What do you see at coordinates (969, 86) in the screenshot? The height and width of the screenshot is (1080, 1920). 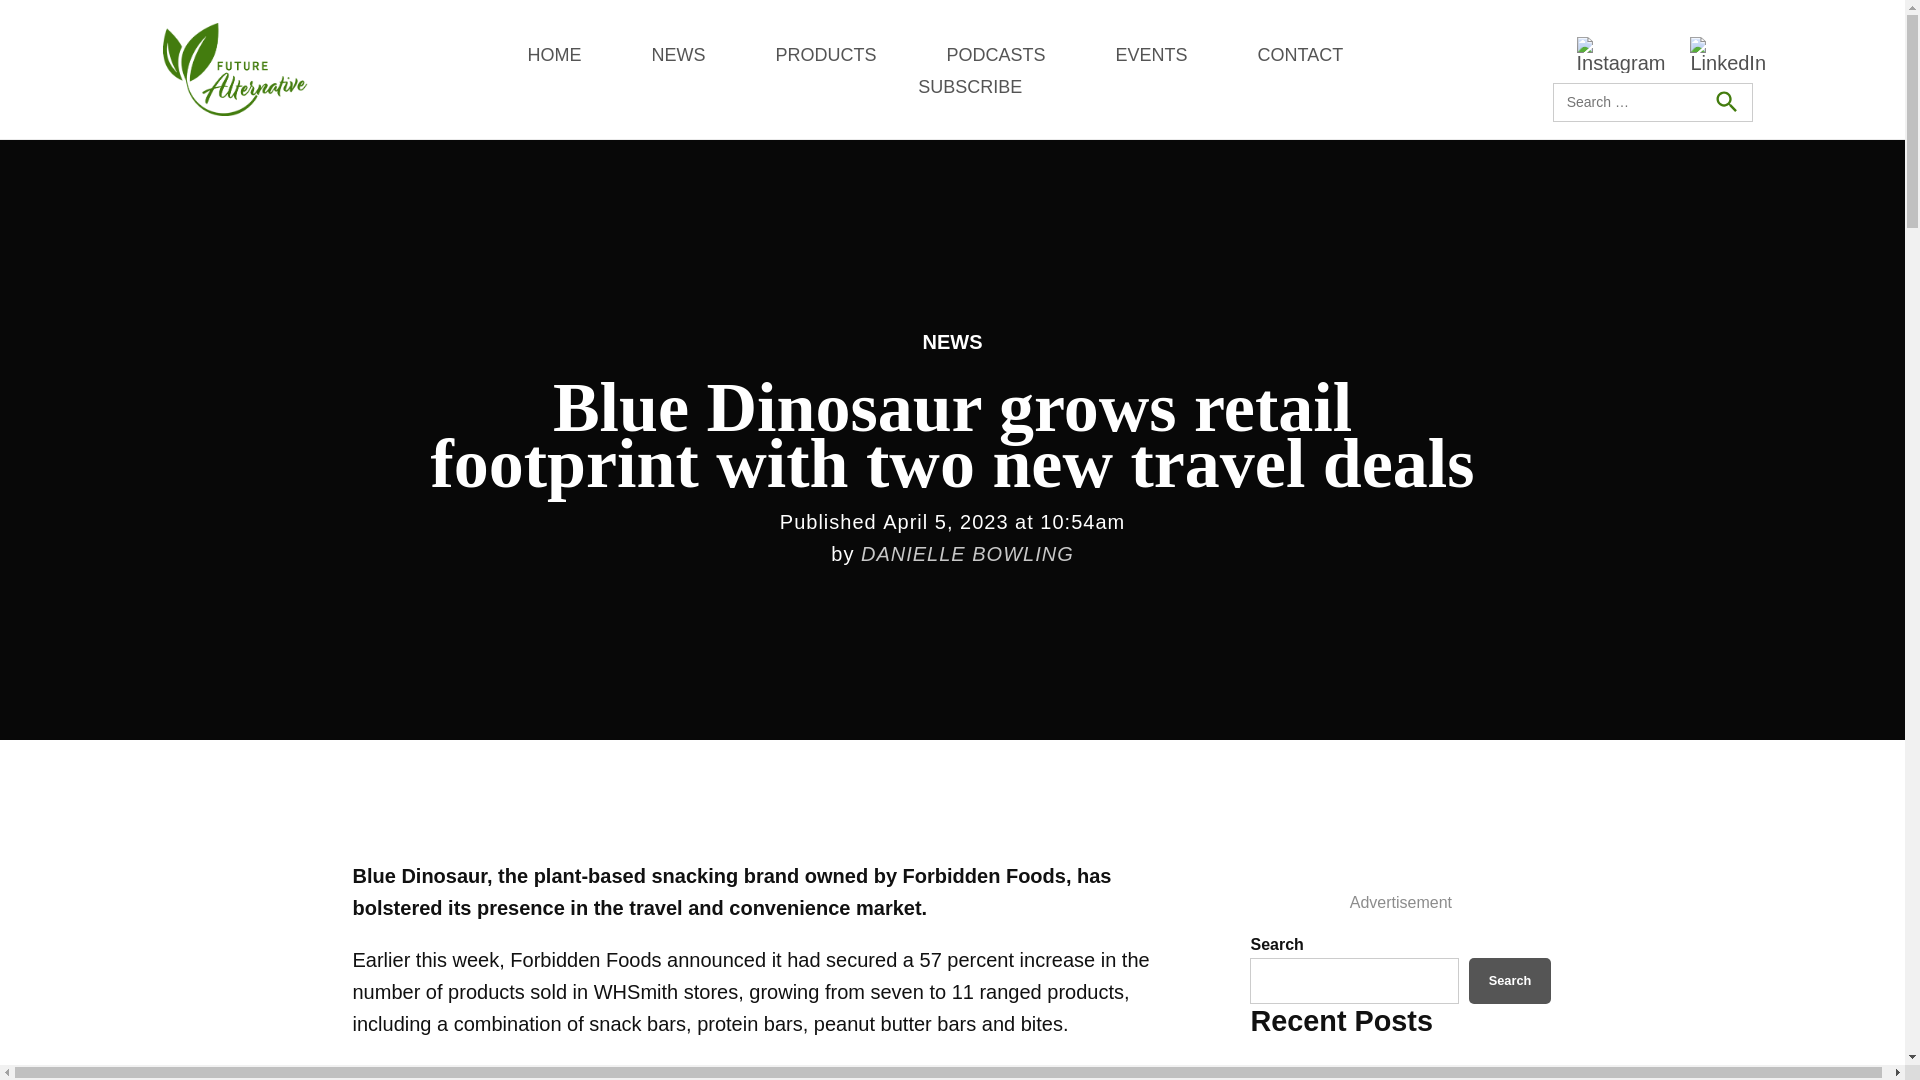 I see `SUBSCRIBE` at bounding box center [969, 86].